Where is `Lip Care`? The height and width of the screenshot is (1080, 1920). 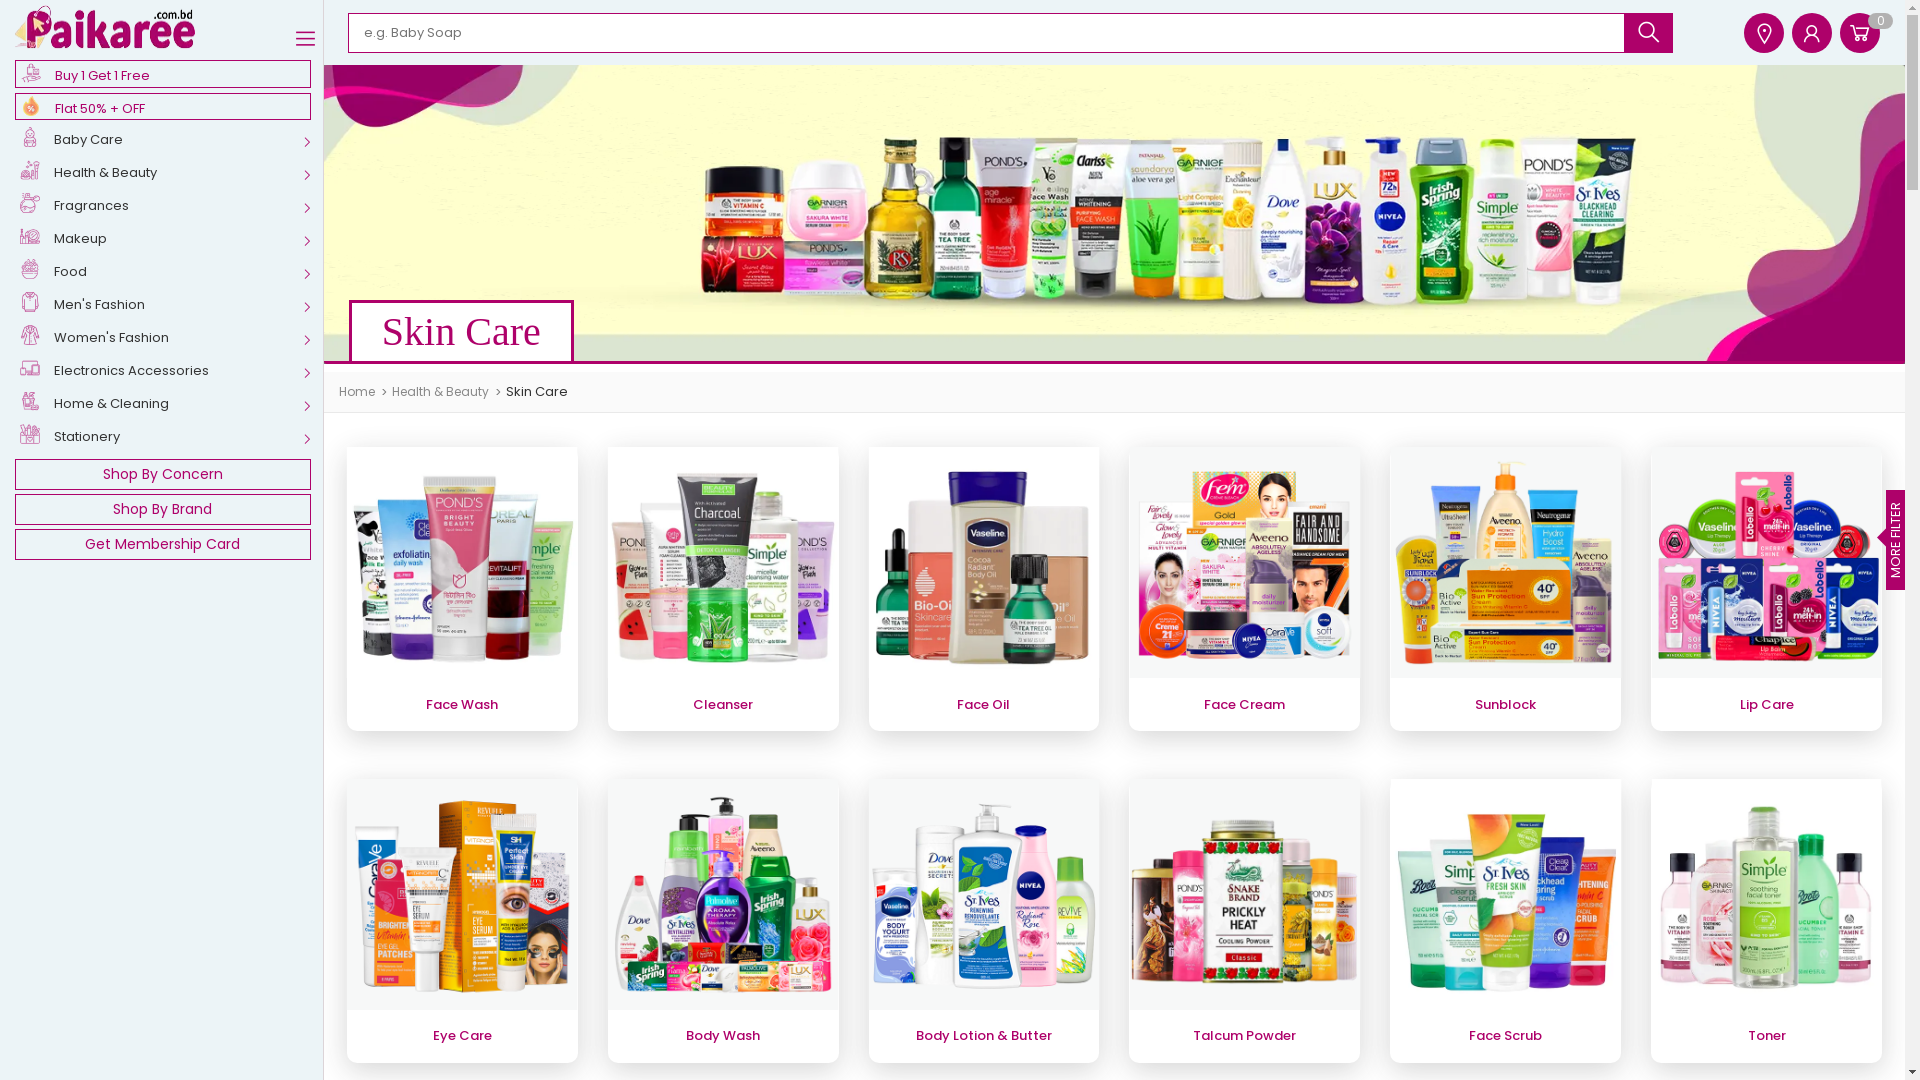
Lip Care is located at coordinates (1766, 588).